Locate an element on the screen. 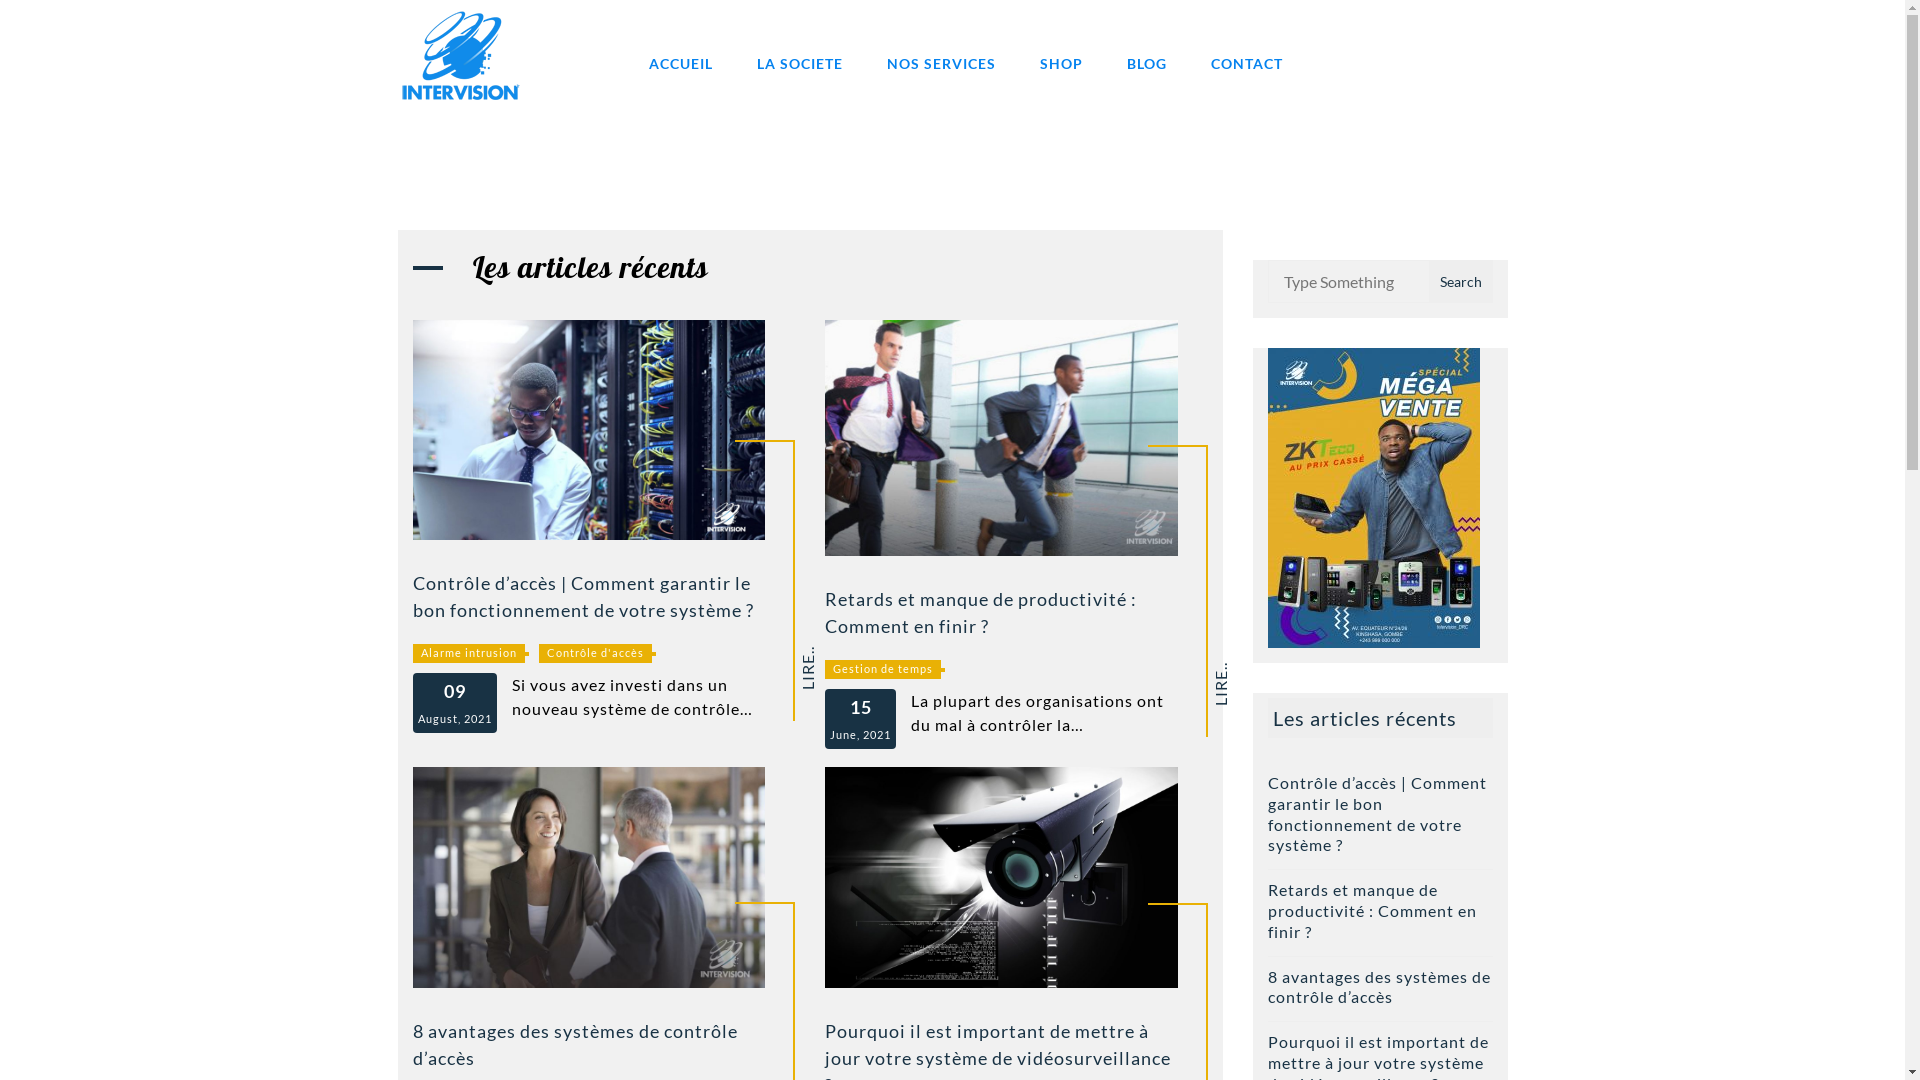  LIRE.. is located at coordinates (1234, 670).